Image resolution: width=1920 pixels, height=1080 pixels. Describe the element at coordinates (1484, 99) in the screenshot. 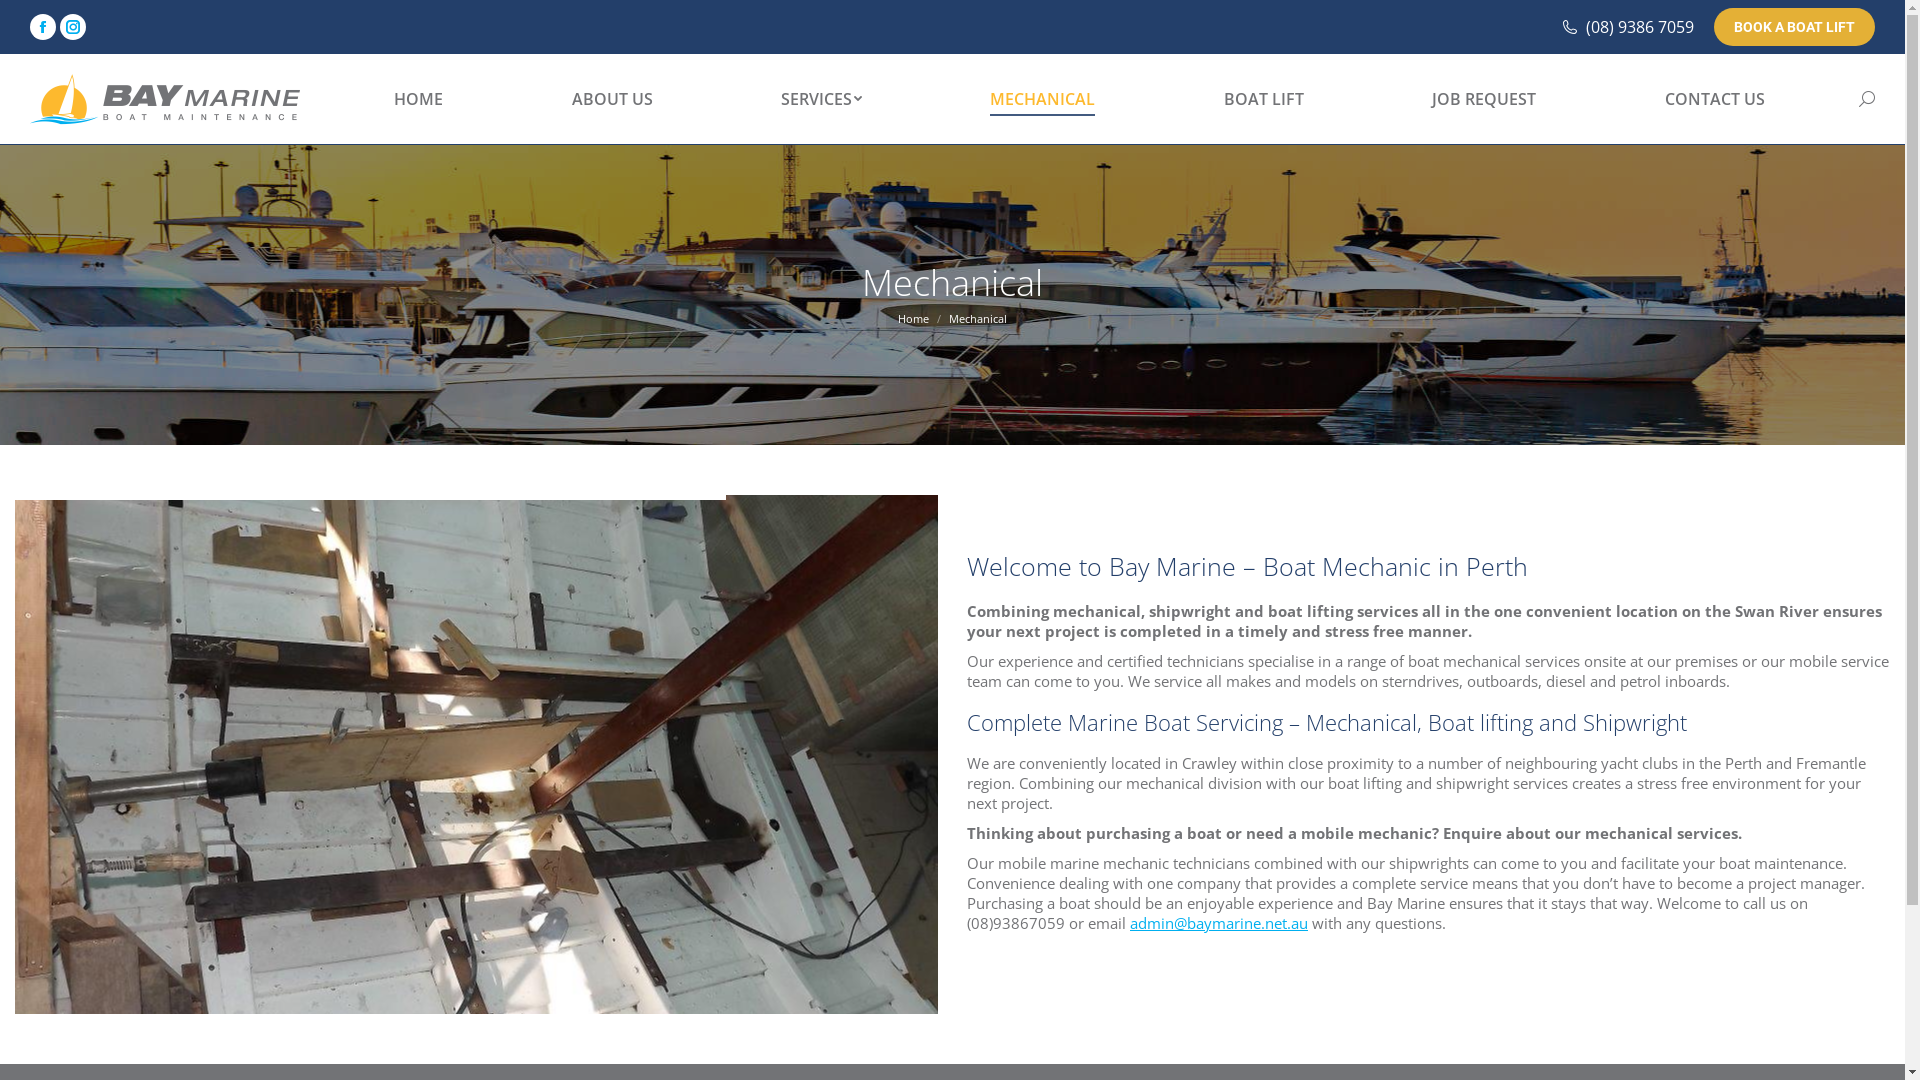

I see `JOB REQUEST` at that location.